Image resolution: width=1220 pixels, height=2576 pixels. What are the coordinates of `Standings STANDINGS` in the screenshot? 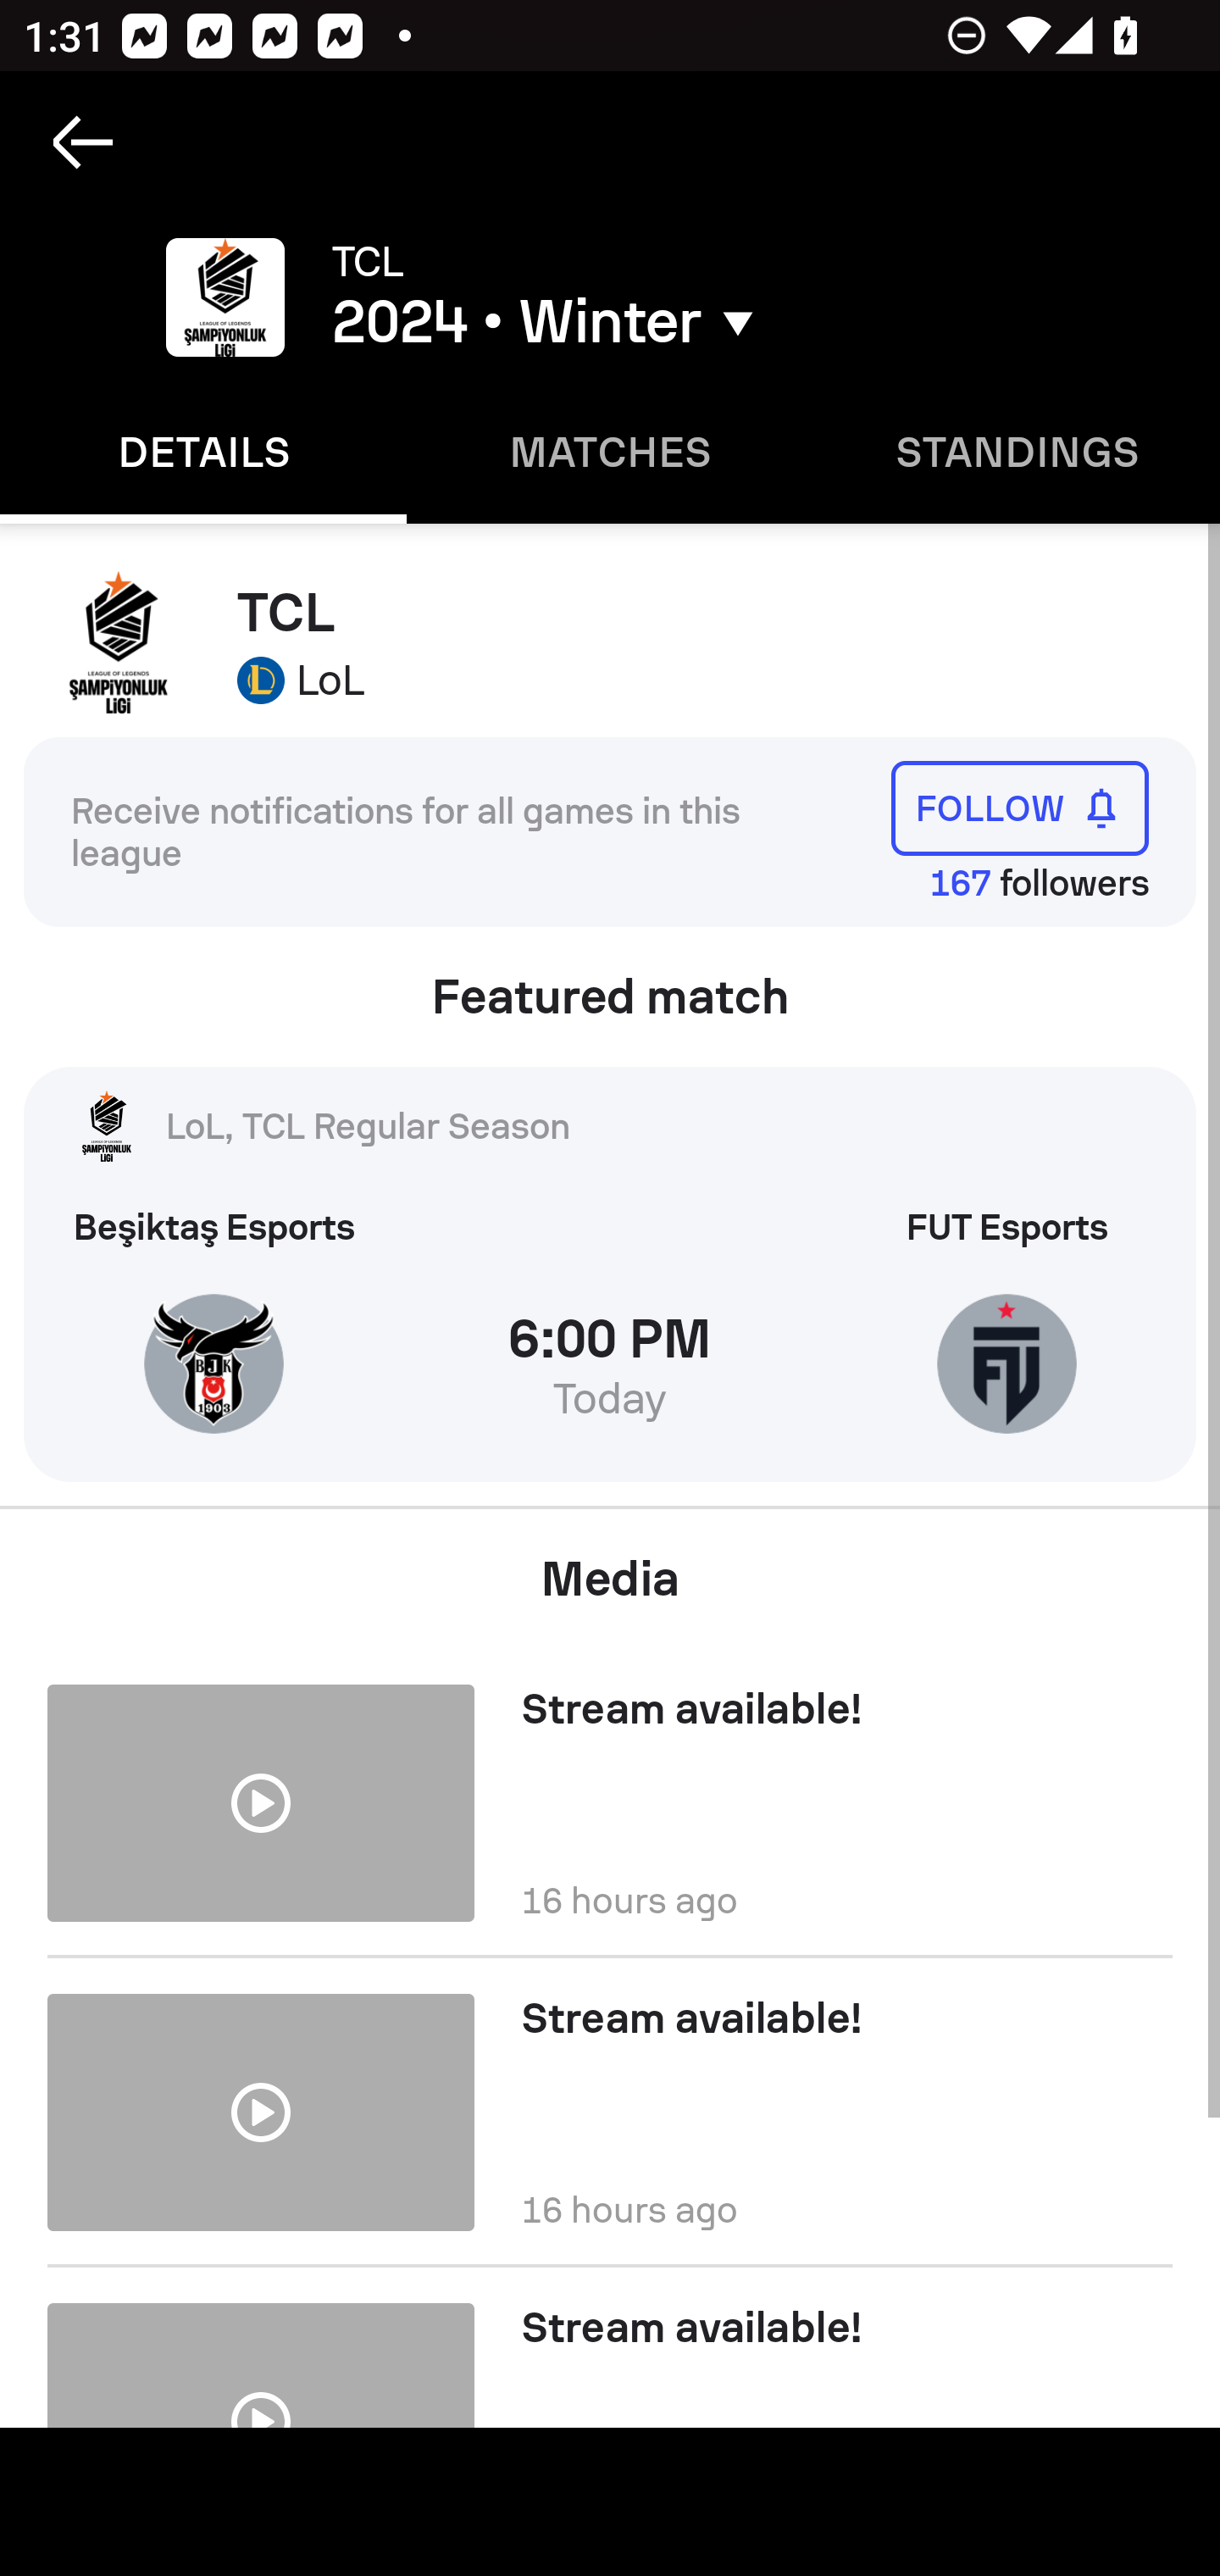 It's located at (1017, 452).